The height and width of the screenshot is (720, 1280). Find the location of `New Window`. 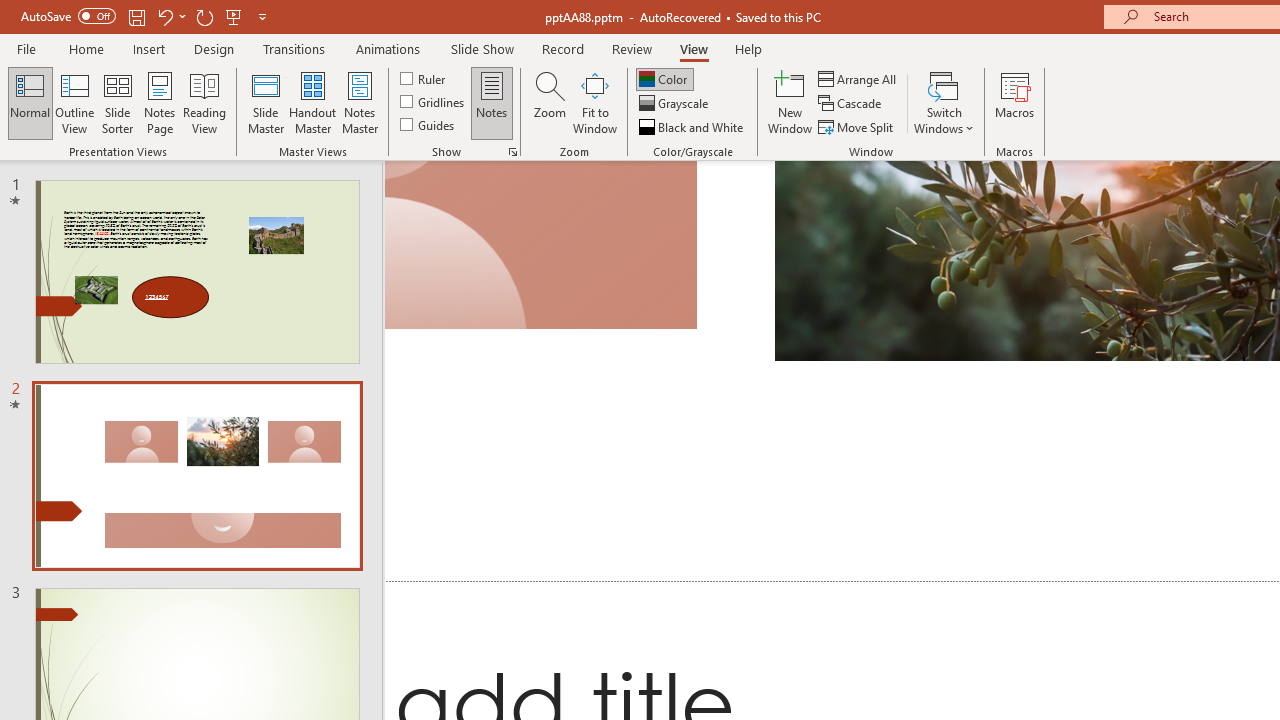

New Window is located at coordinates (790, 102).